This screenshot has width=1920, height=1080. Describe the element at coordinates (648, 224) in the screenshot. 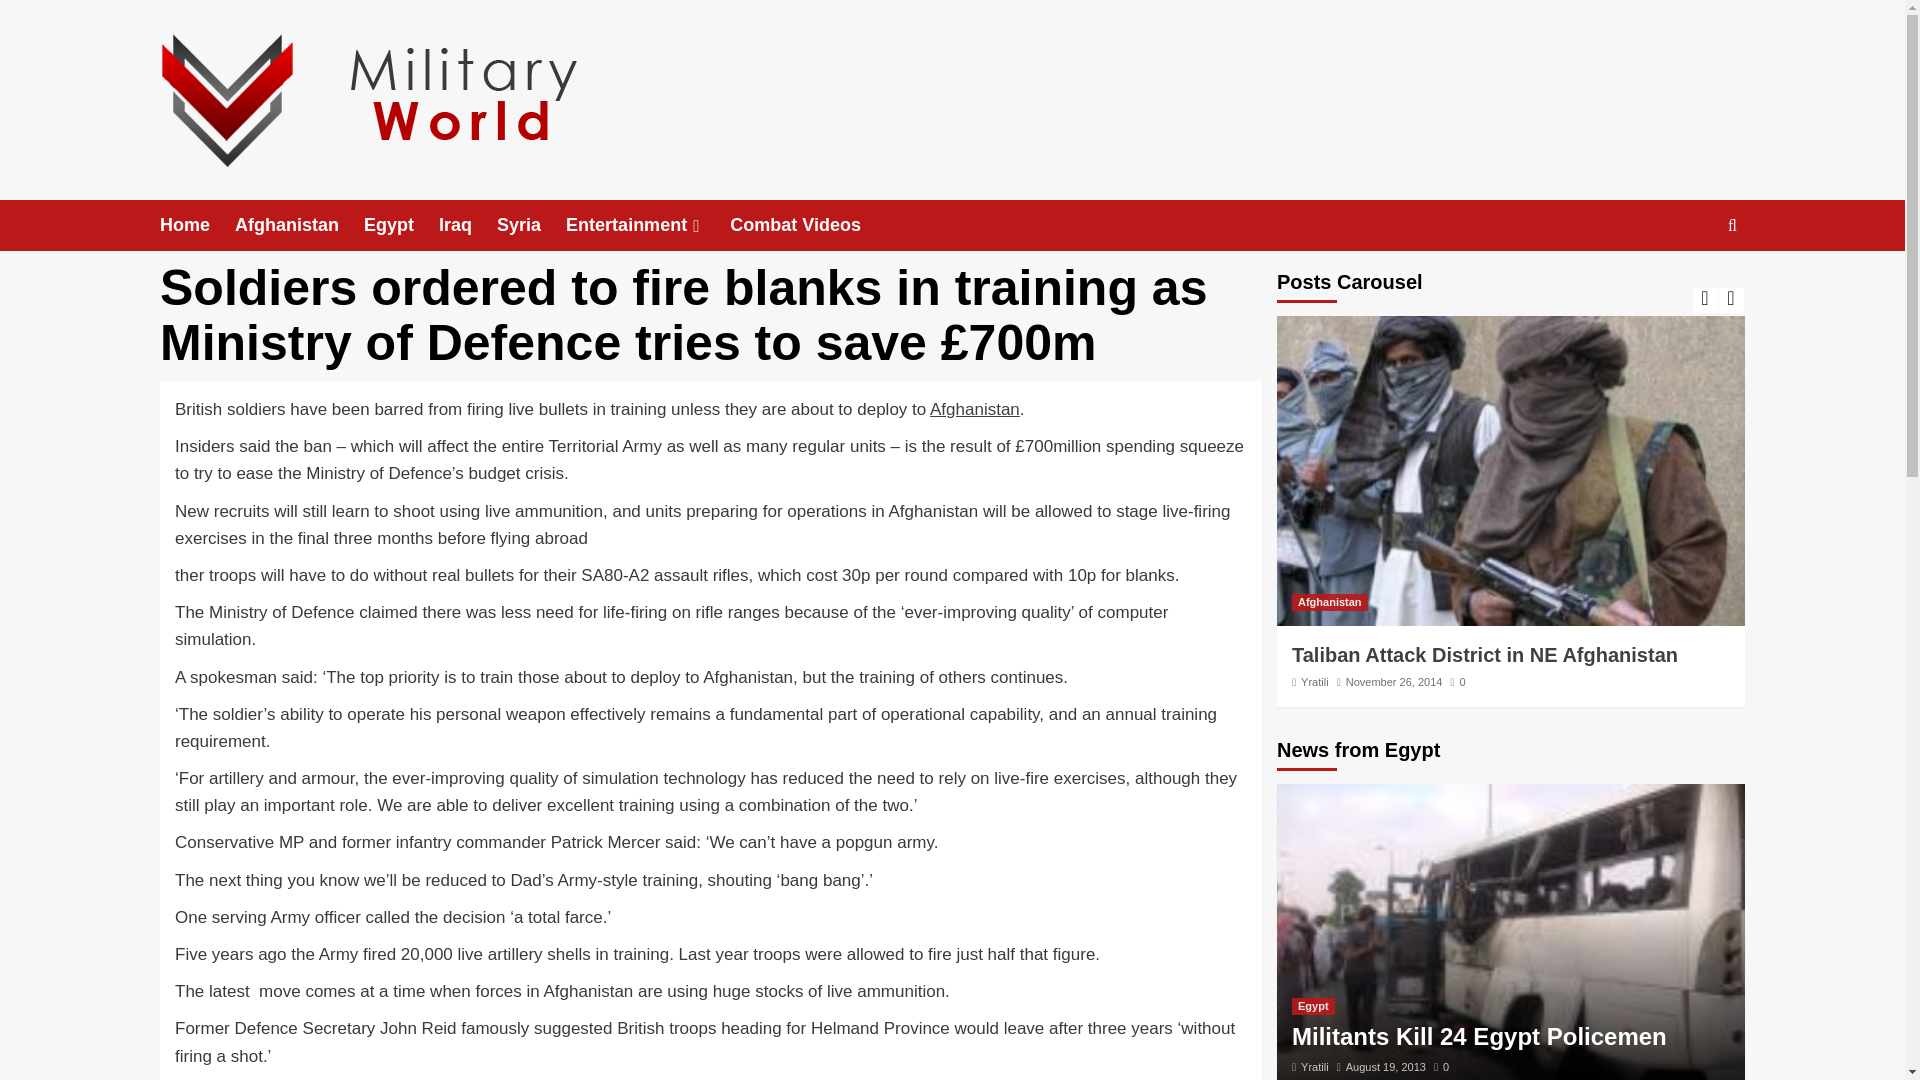

I see `Entertainment` at that location.